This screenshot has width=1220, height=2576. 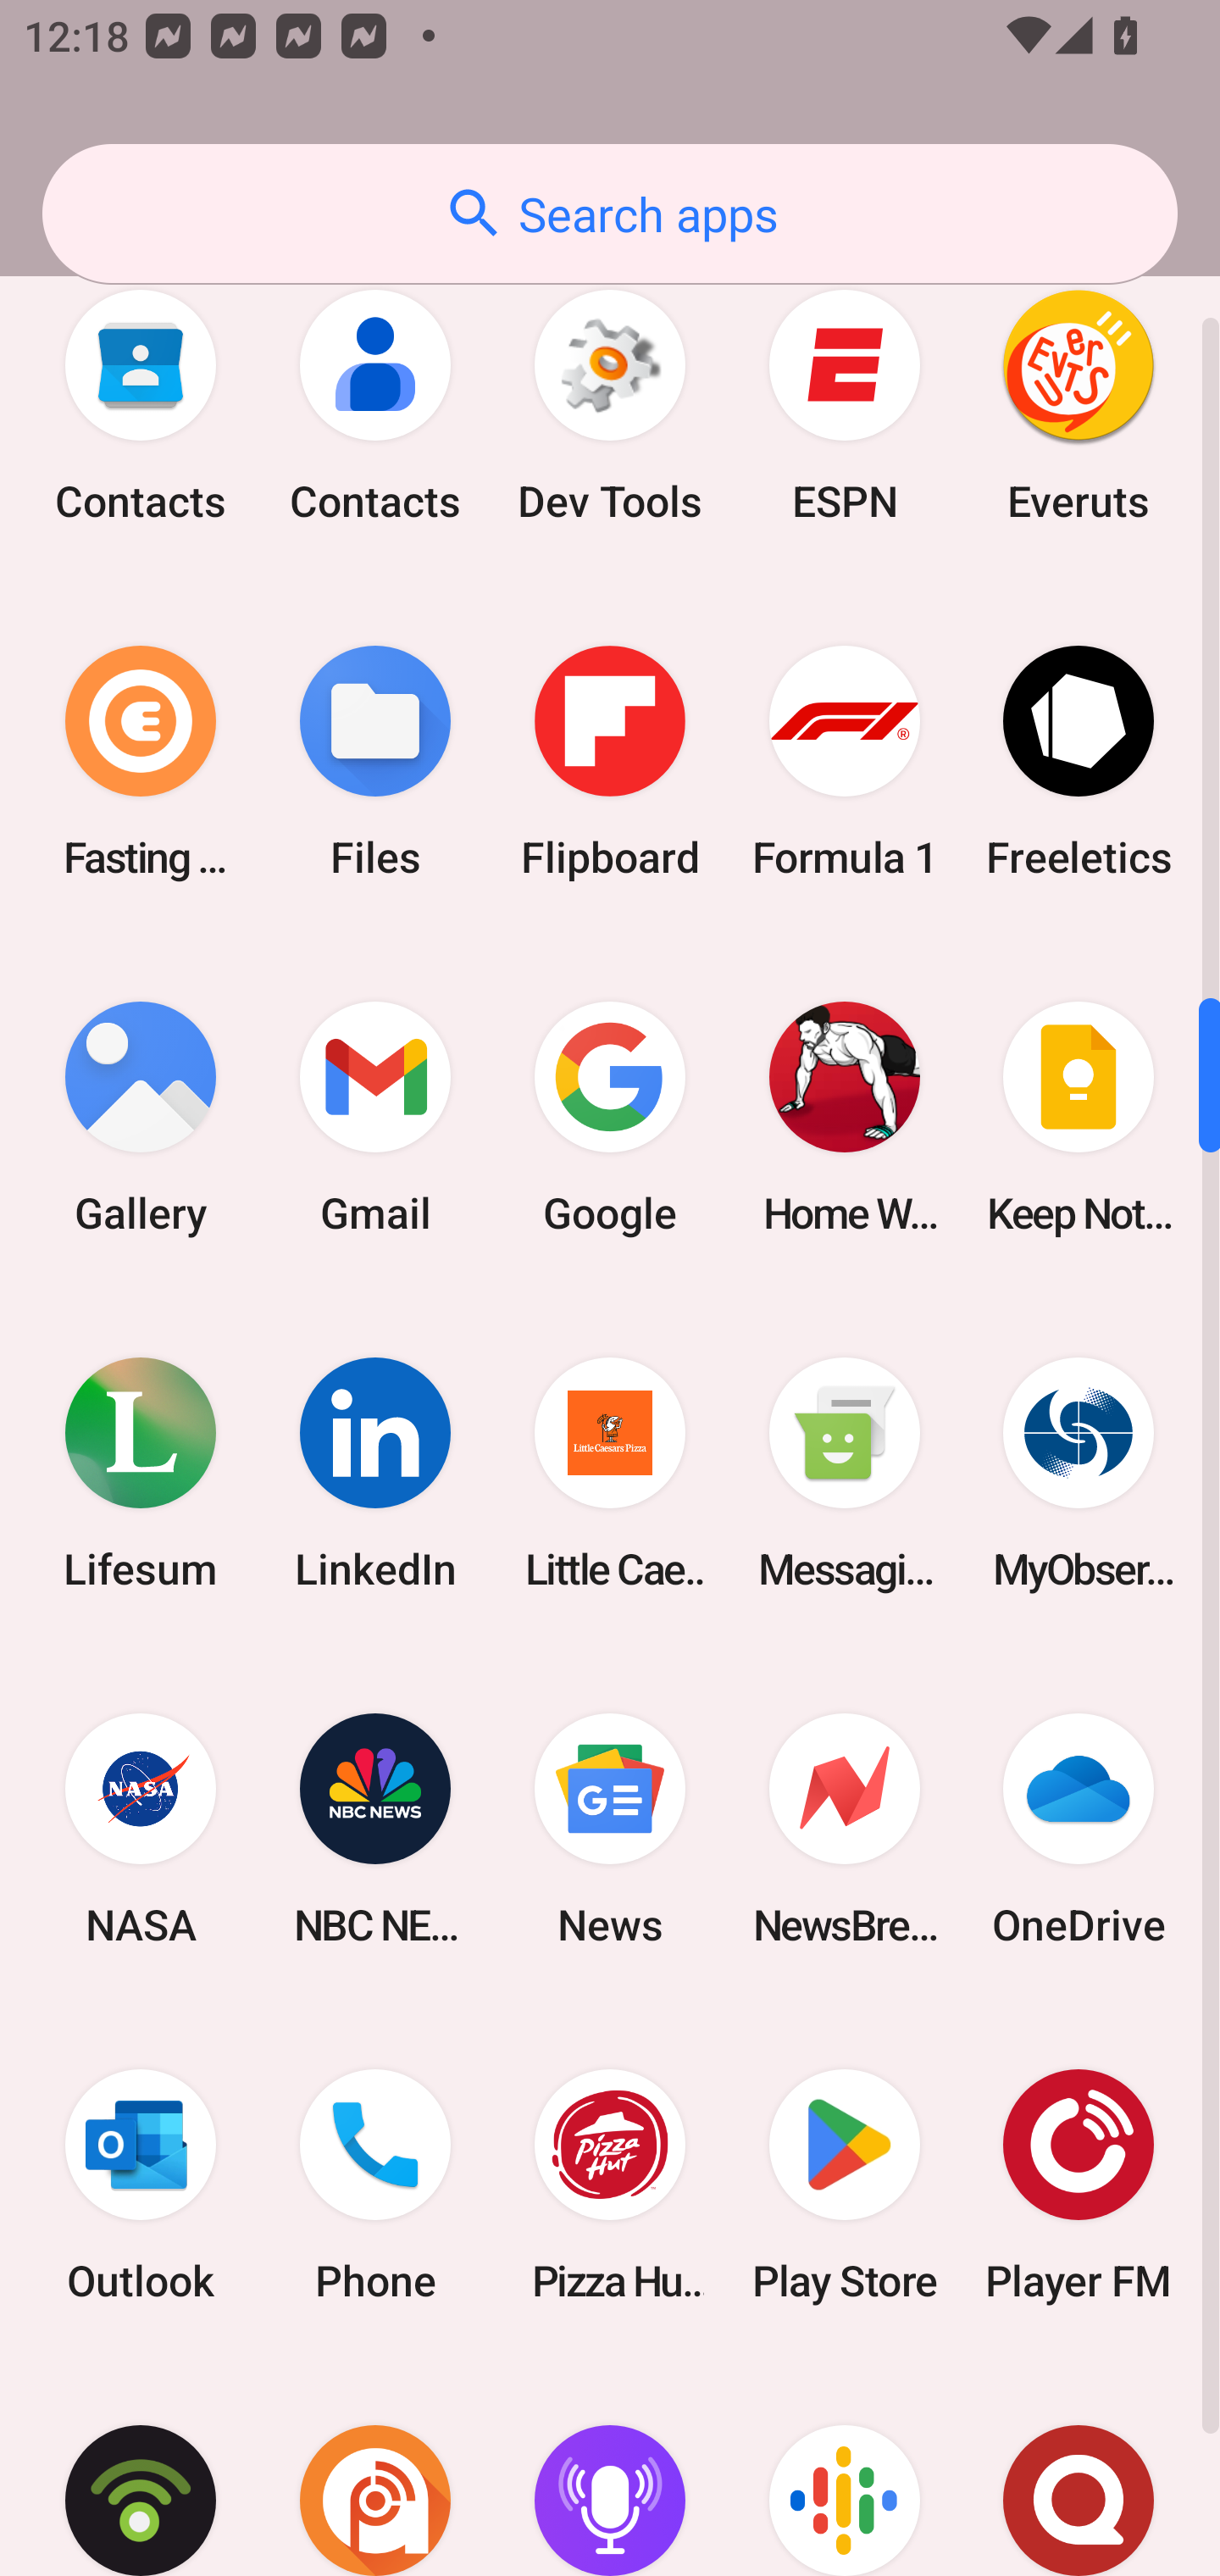 I want to click on Podcast Player, so click(x=610, y=2469).